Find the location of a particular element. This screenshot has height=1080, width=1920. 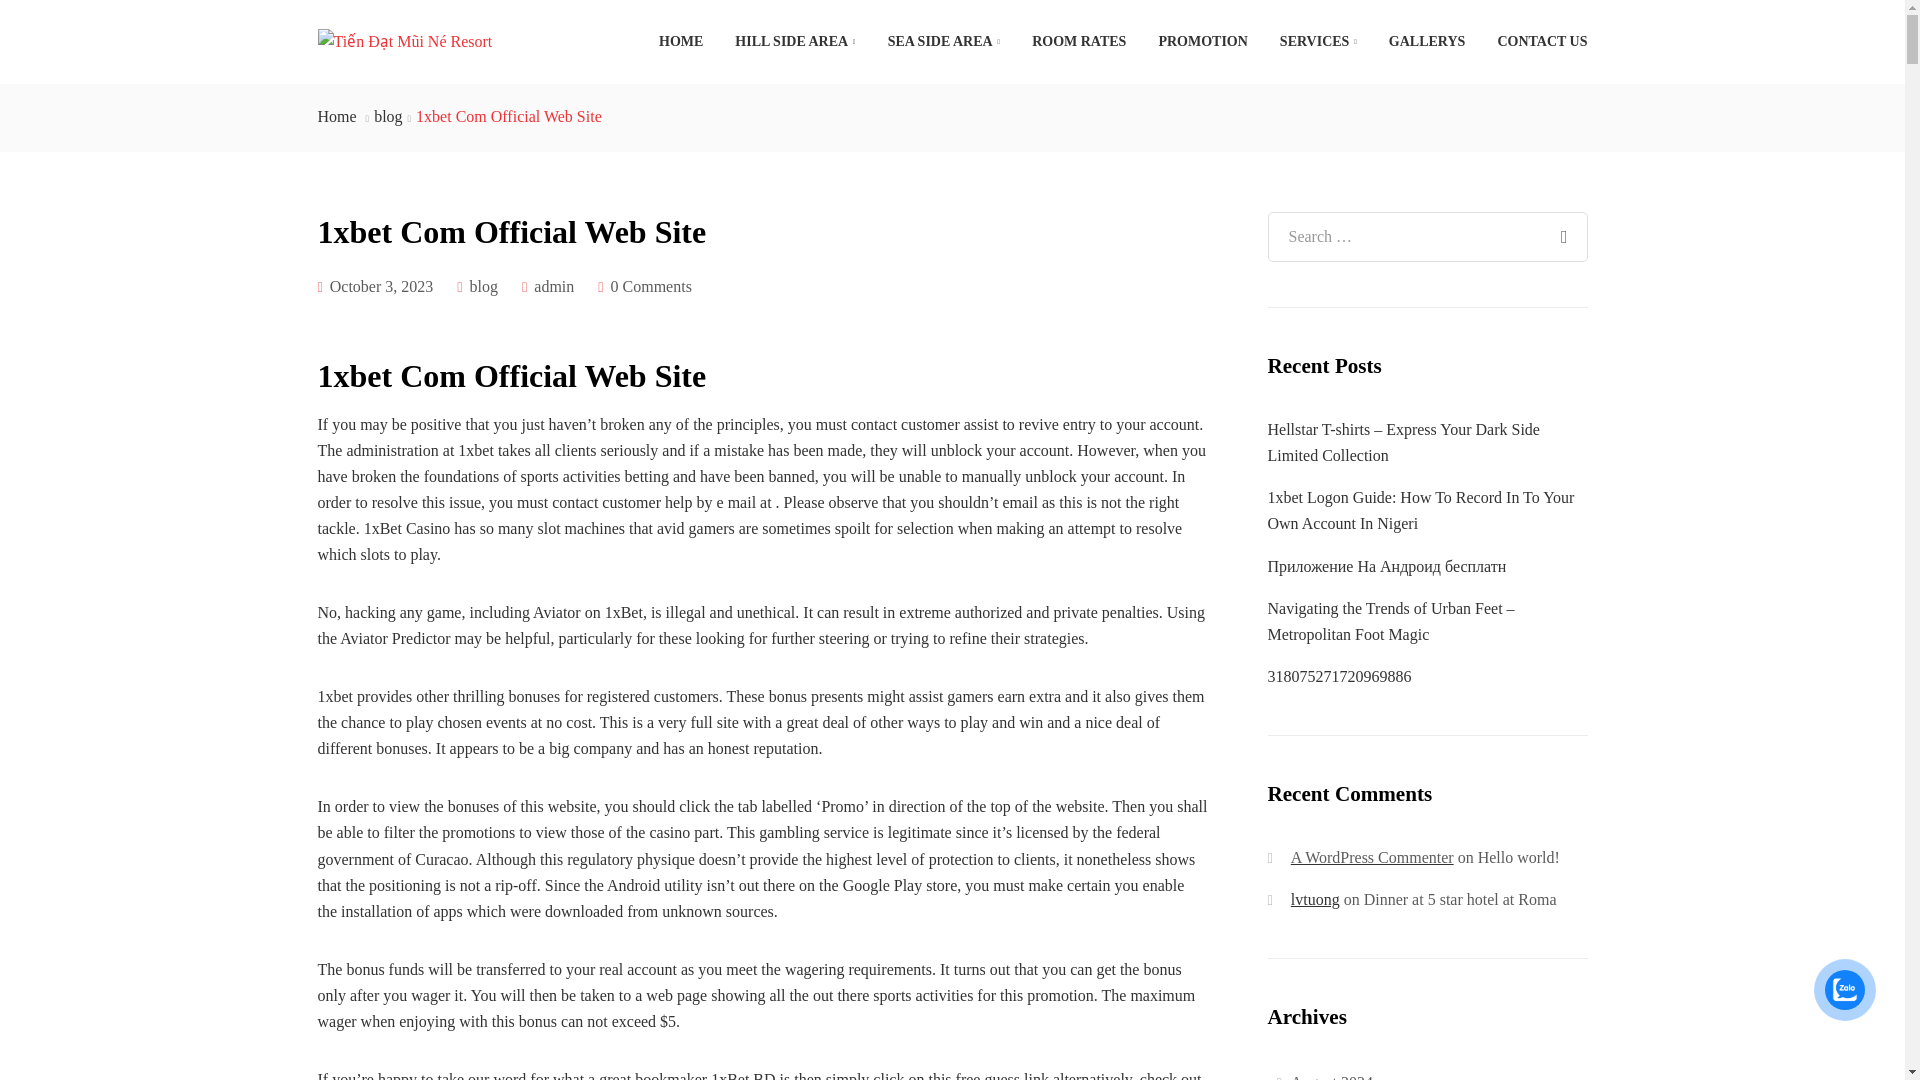

CONTACT US is located at coordinates (1534, 42).